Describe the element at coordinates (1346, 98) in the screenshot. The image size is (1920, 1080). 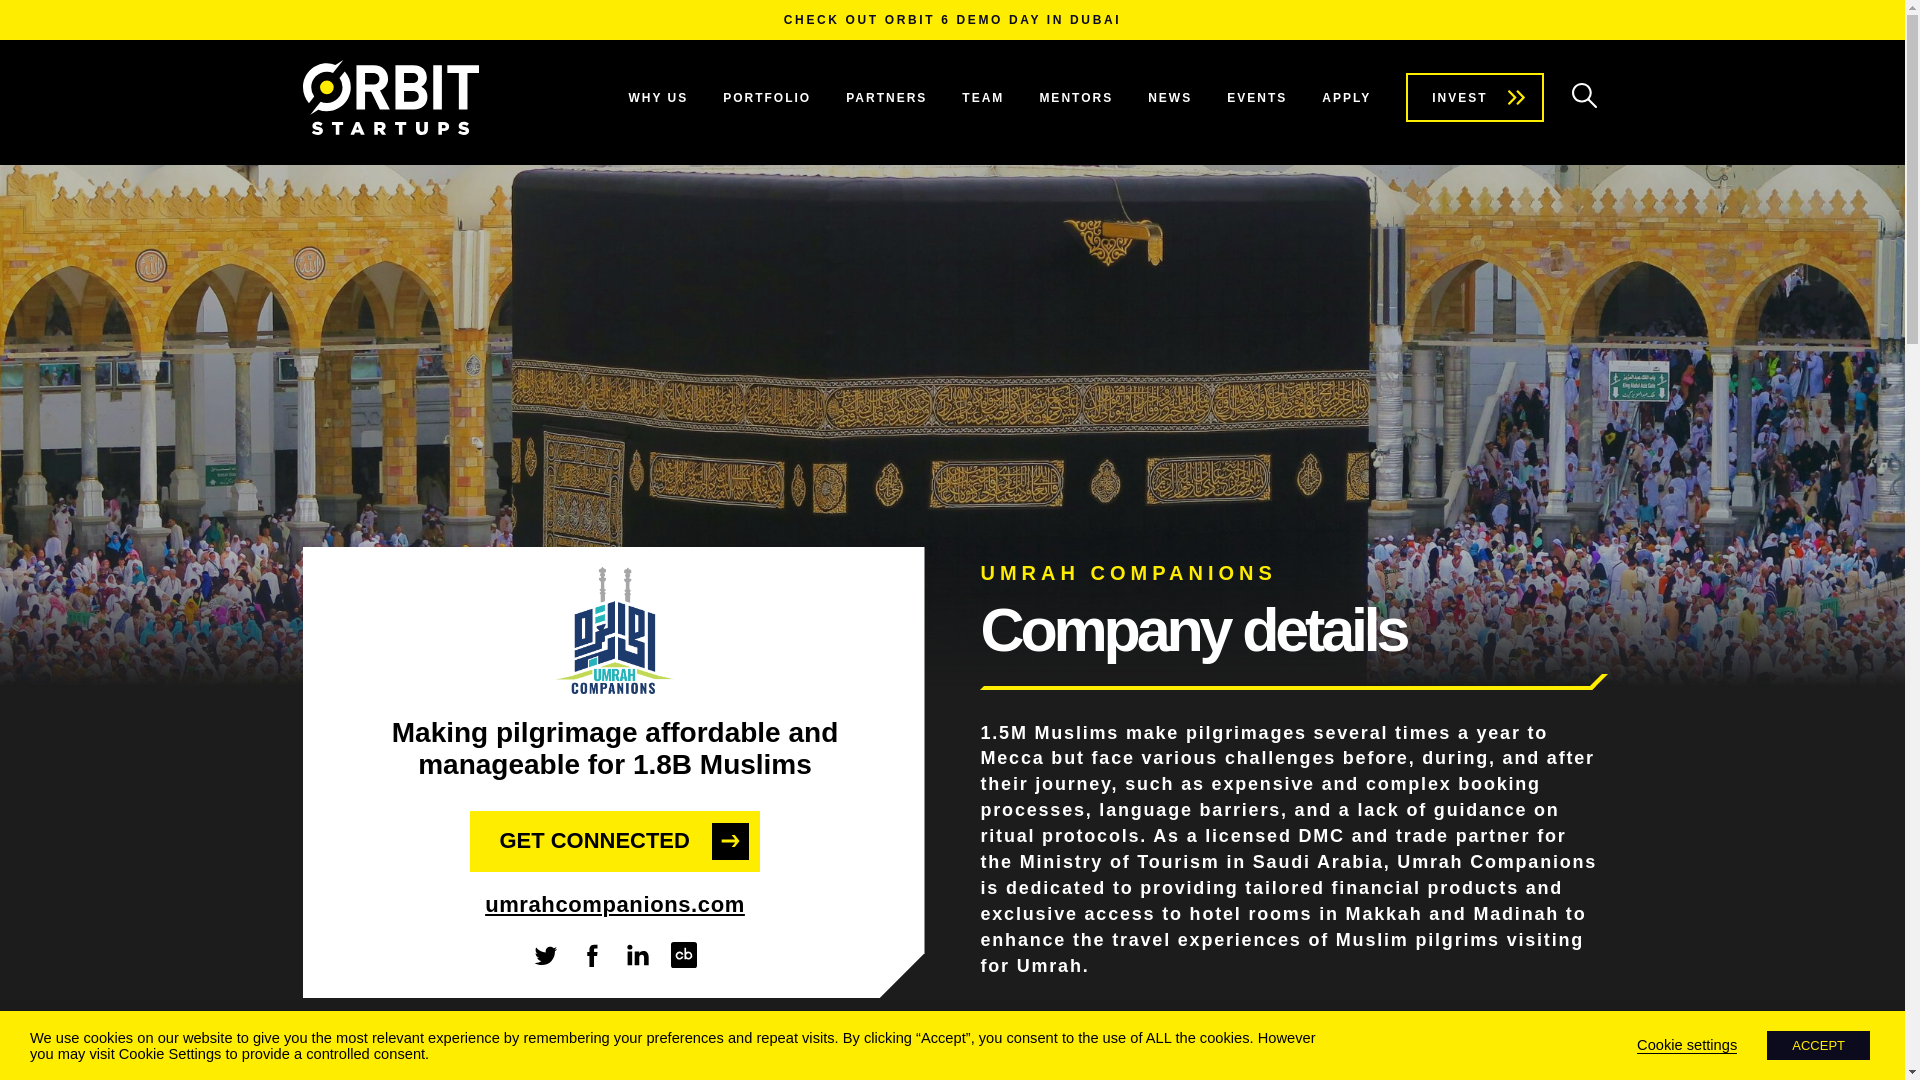
I see `APPLY` at that location.